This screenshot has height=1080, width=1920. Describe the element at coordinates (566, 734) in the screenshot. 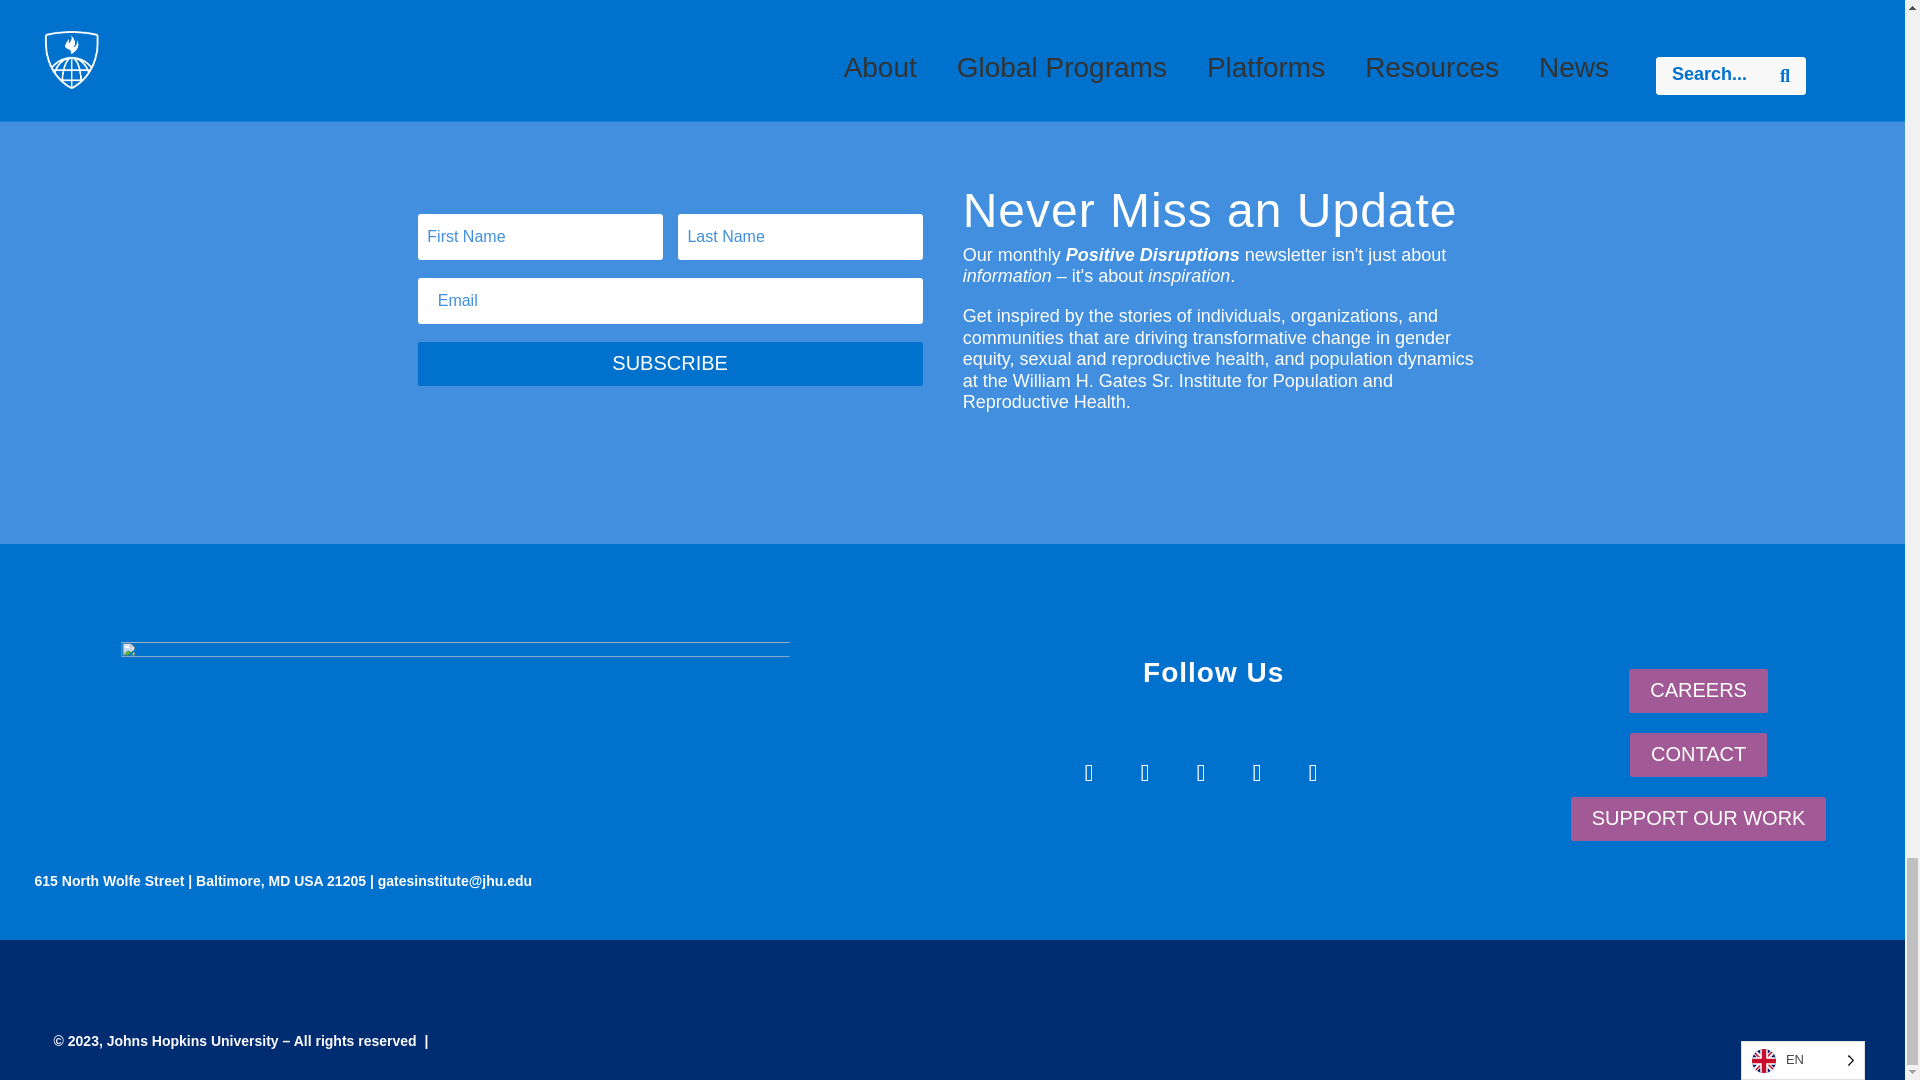

I see `gates-sr-pfrh-dpt-horizontal-white` at that location.